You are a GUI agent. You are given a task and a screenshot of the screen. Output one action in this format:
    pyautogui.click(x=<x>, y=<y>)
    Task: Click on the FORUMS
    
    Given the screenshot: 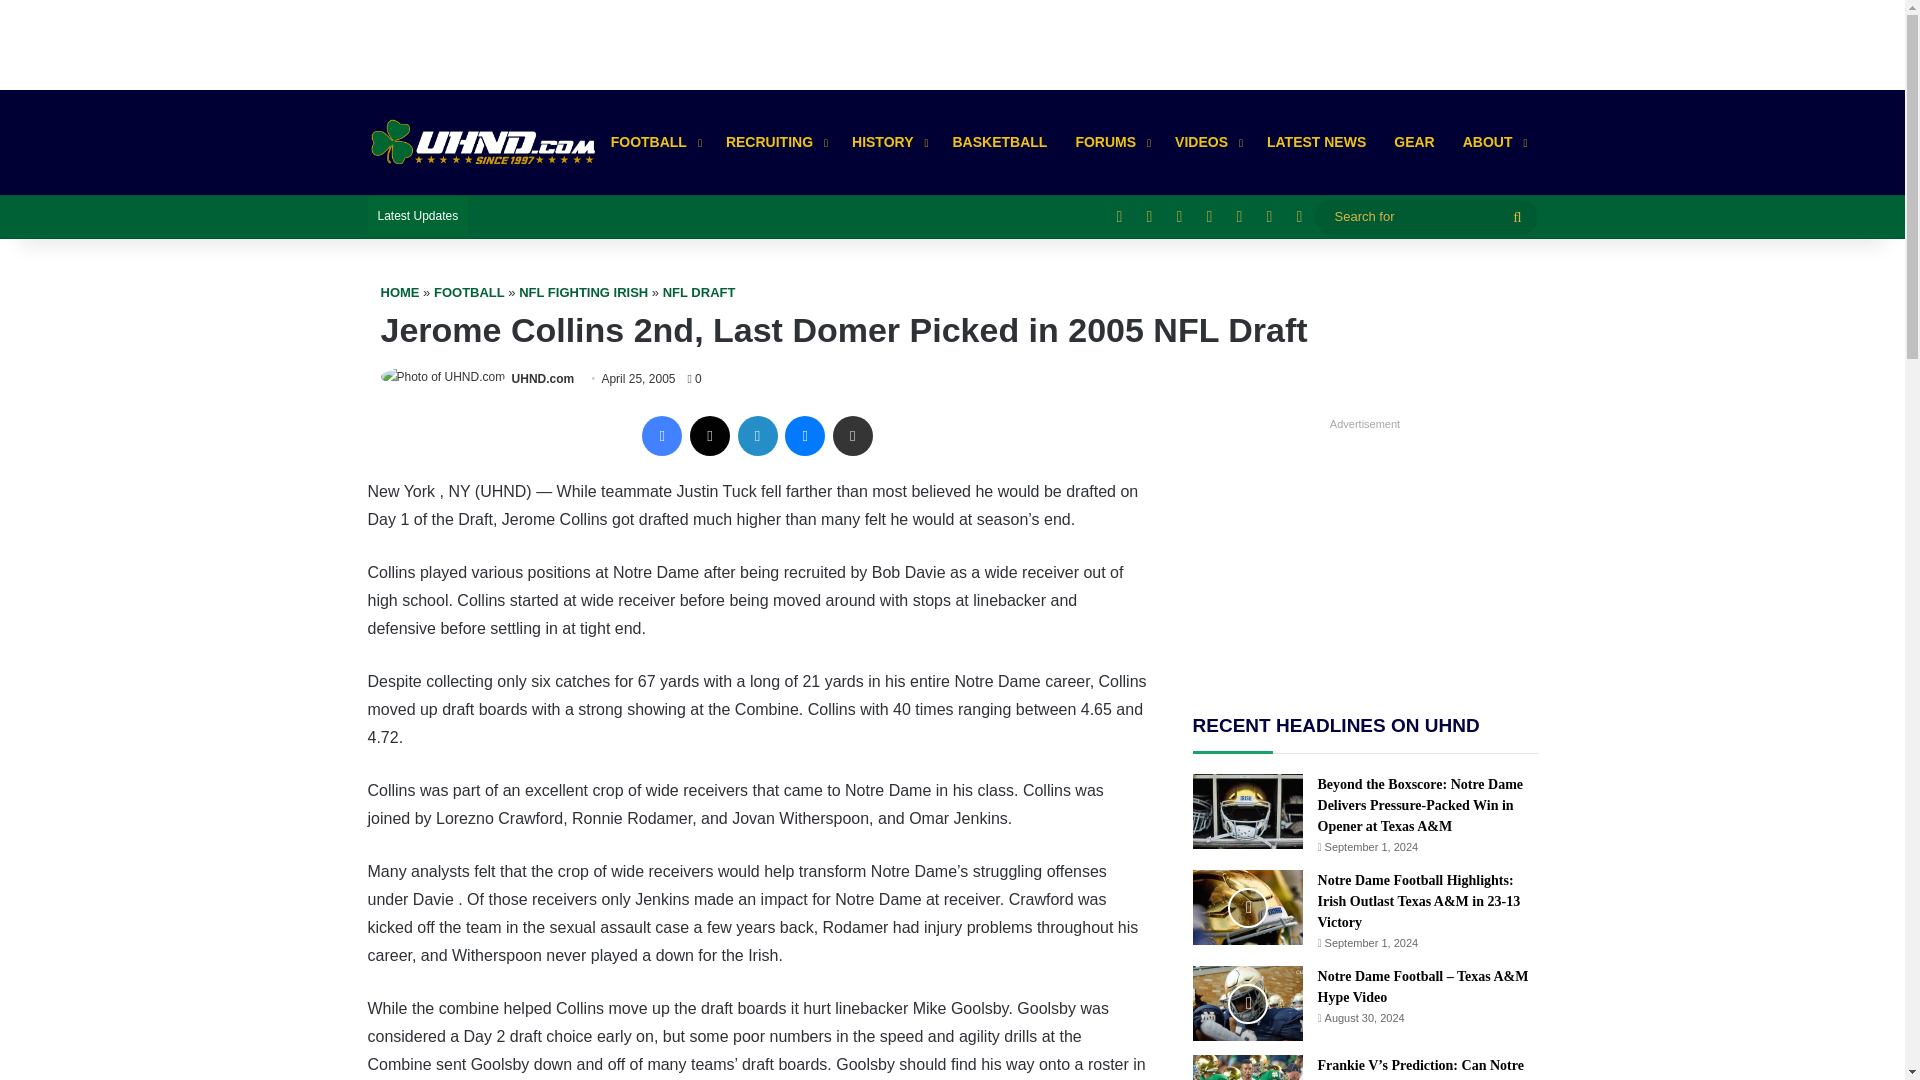 What is the action you would take?
    pyautogui.click(x=1111, y=142)
    